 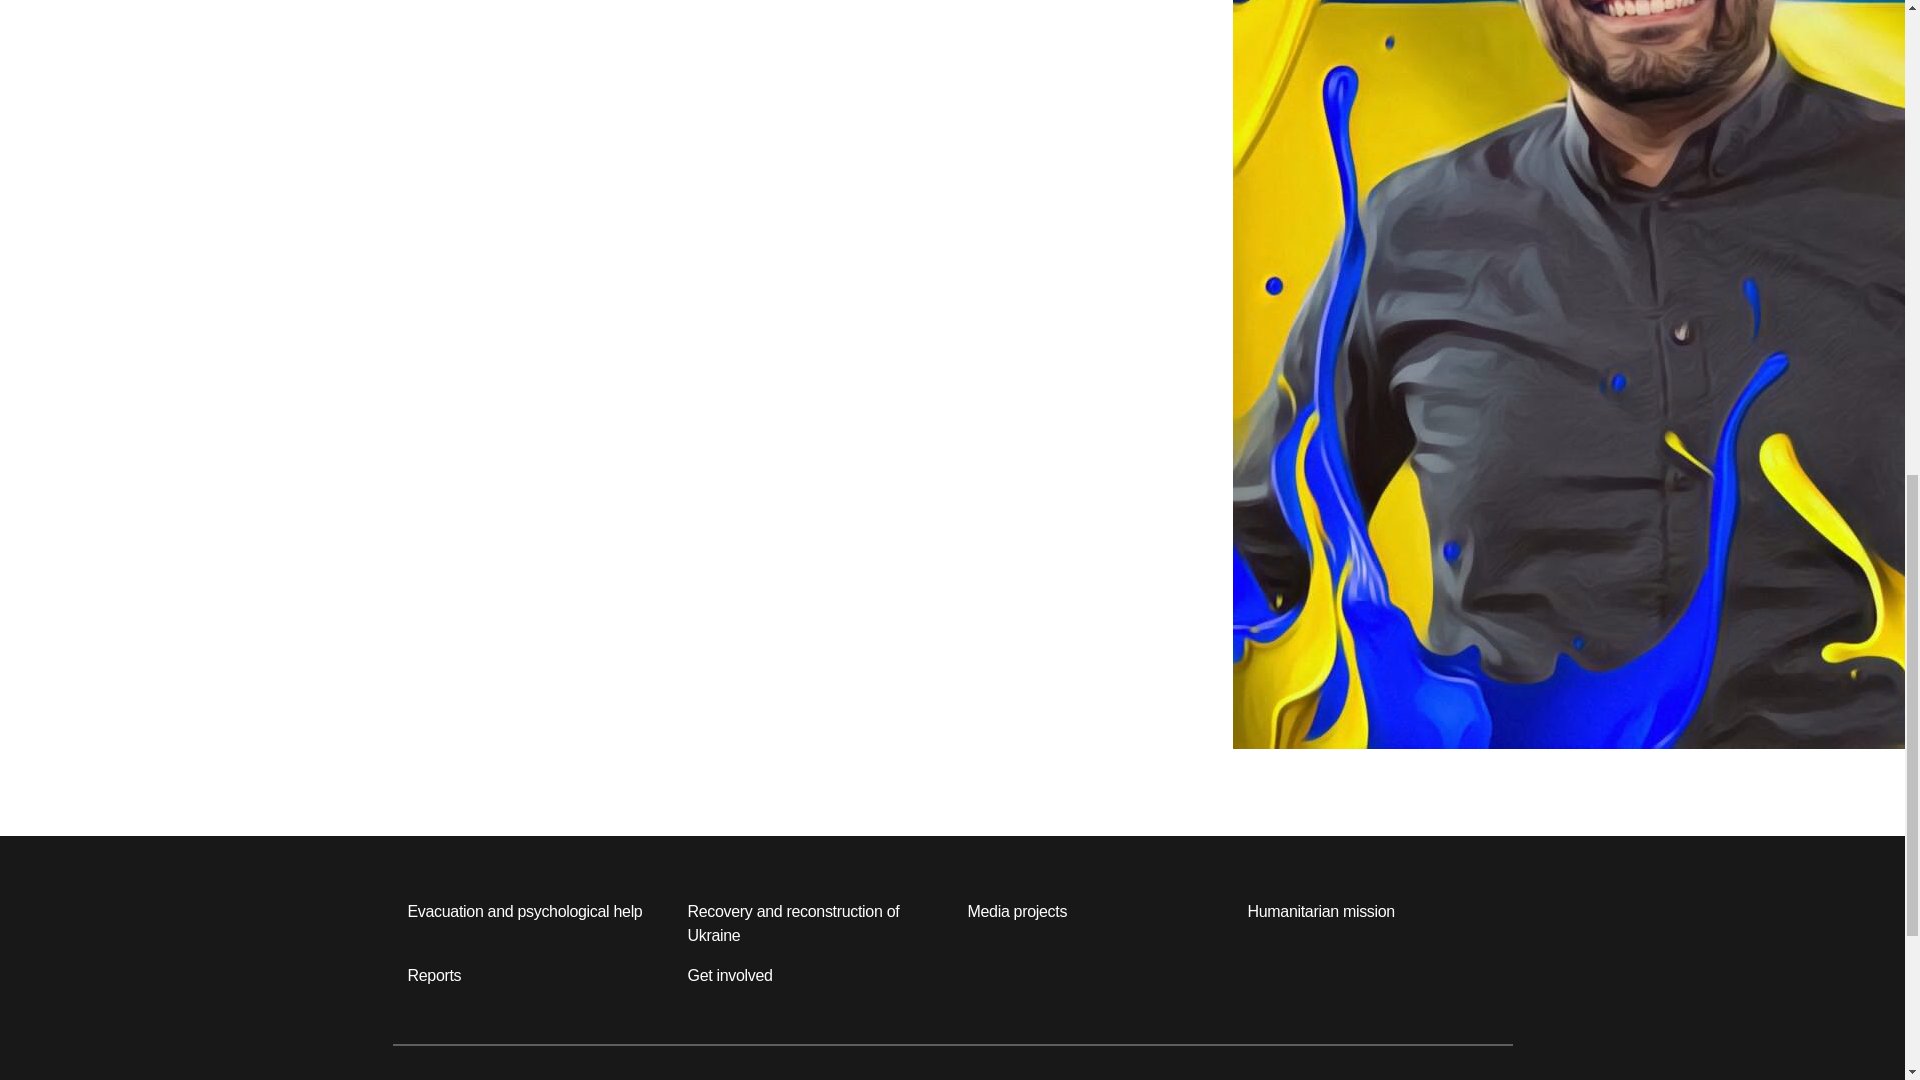 I want to click on Humanitarian mission, so click(x=1322, y=912).